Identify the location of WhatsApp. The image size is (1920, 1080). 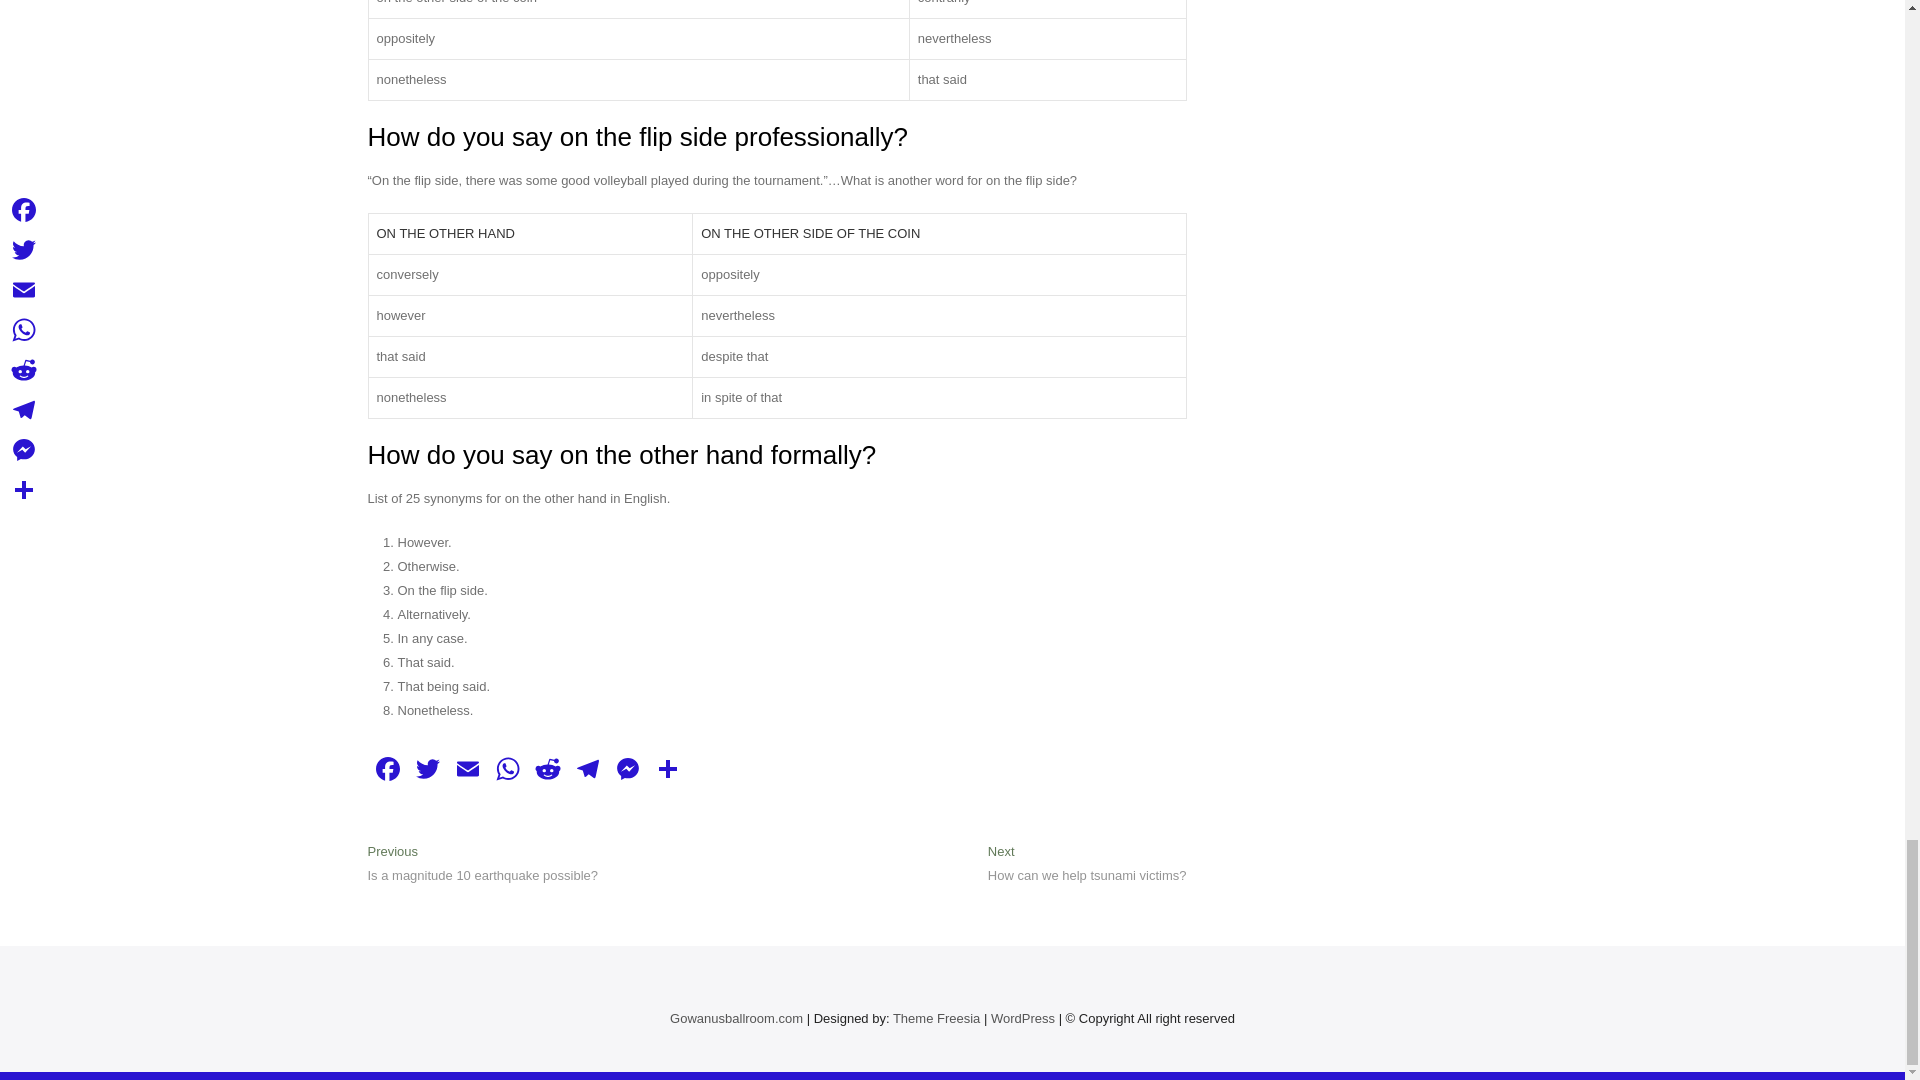
(508, 770).